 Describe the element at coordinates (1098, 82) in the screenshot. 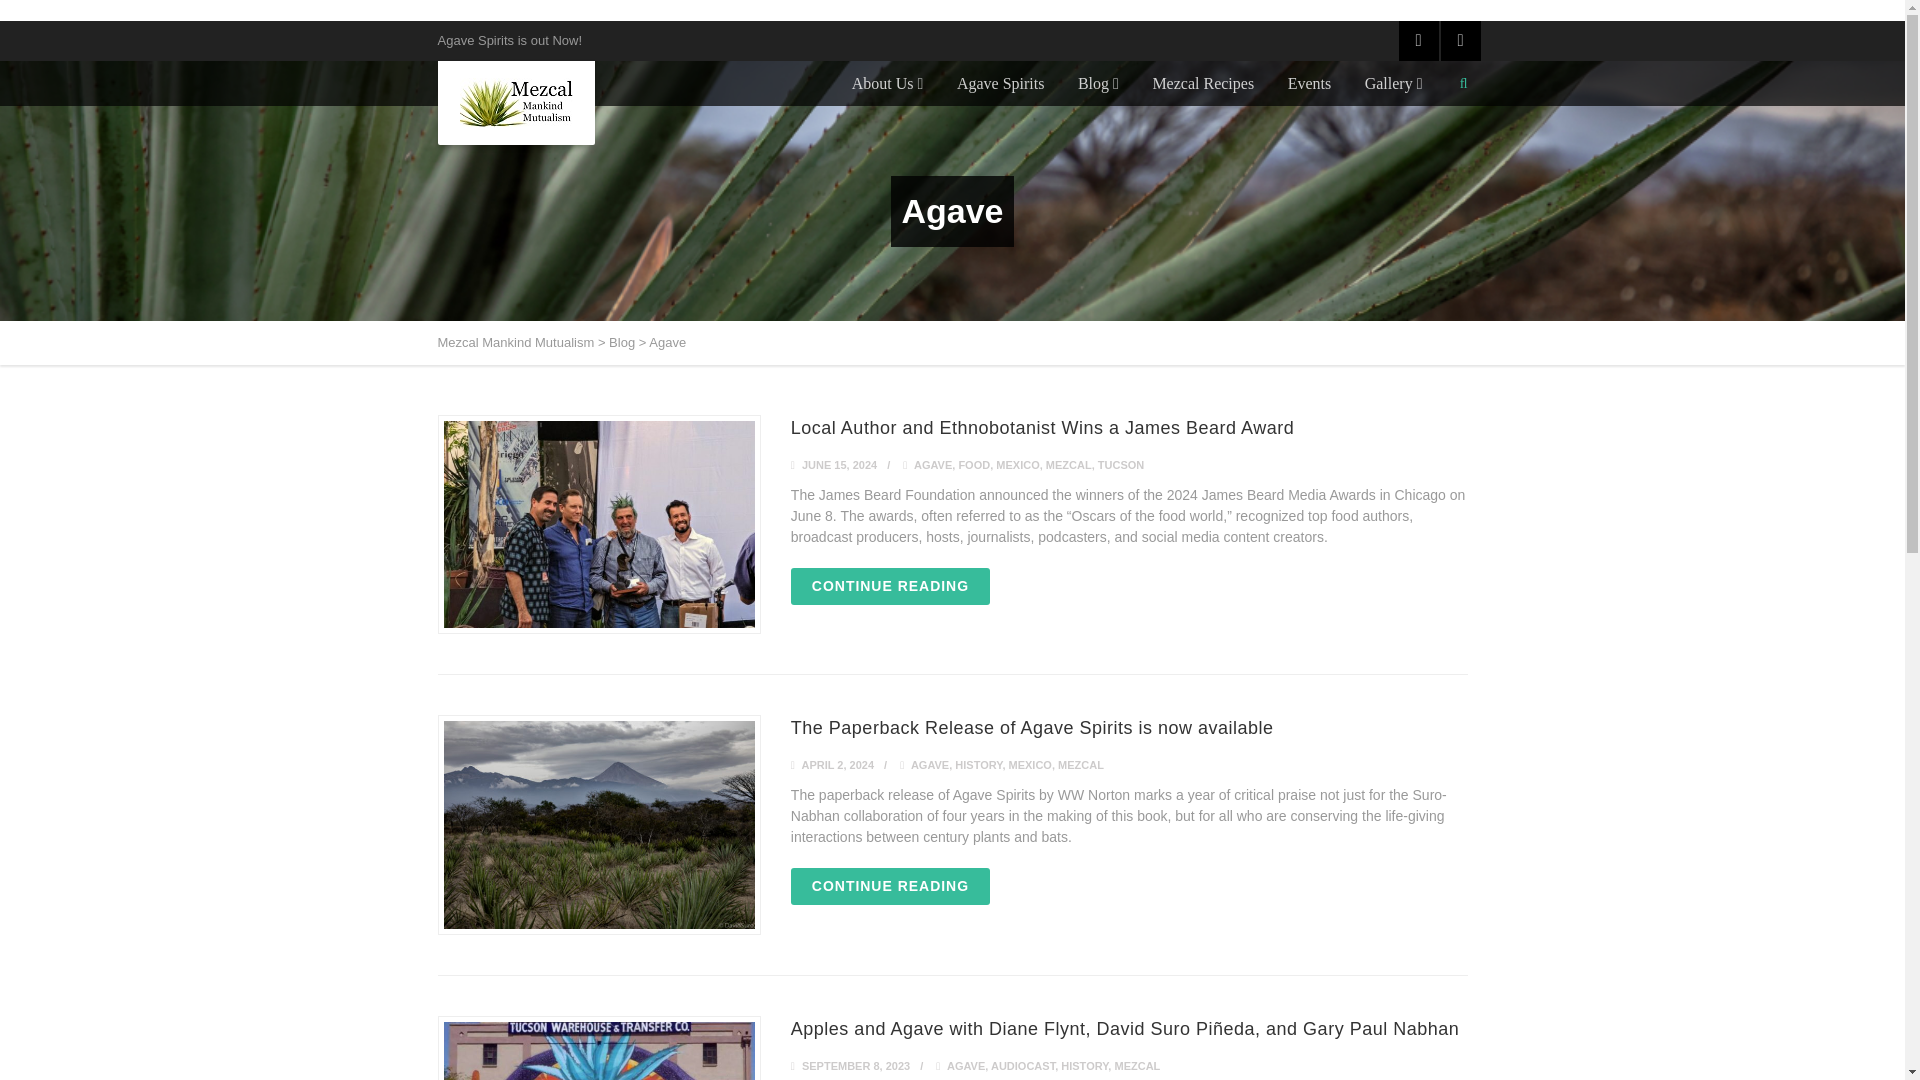

I see `Blog` at that location.